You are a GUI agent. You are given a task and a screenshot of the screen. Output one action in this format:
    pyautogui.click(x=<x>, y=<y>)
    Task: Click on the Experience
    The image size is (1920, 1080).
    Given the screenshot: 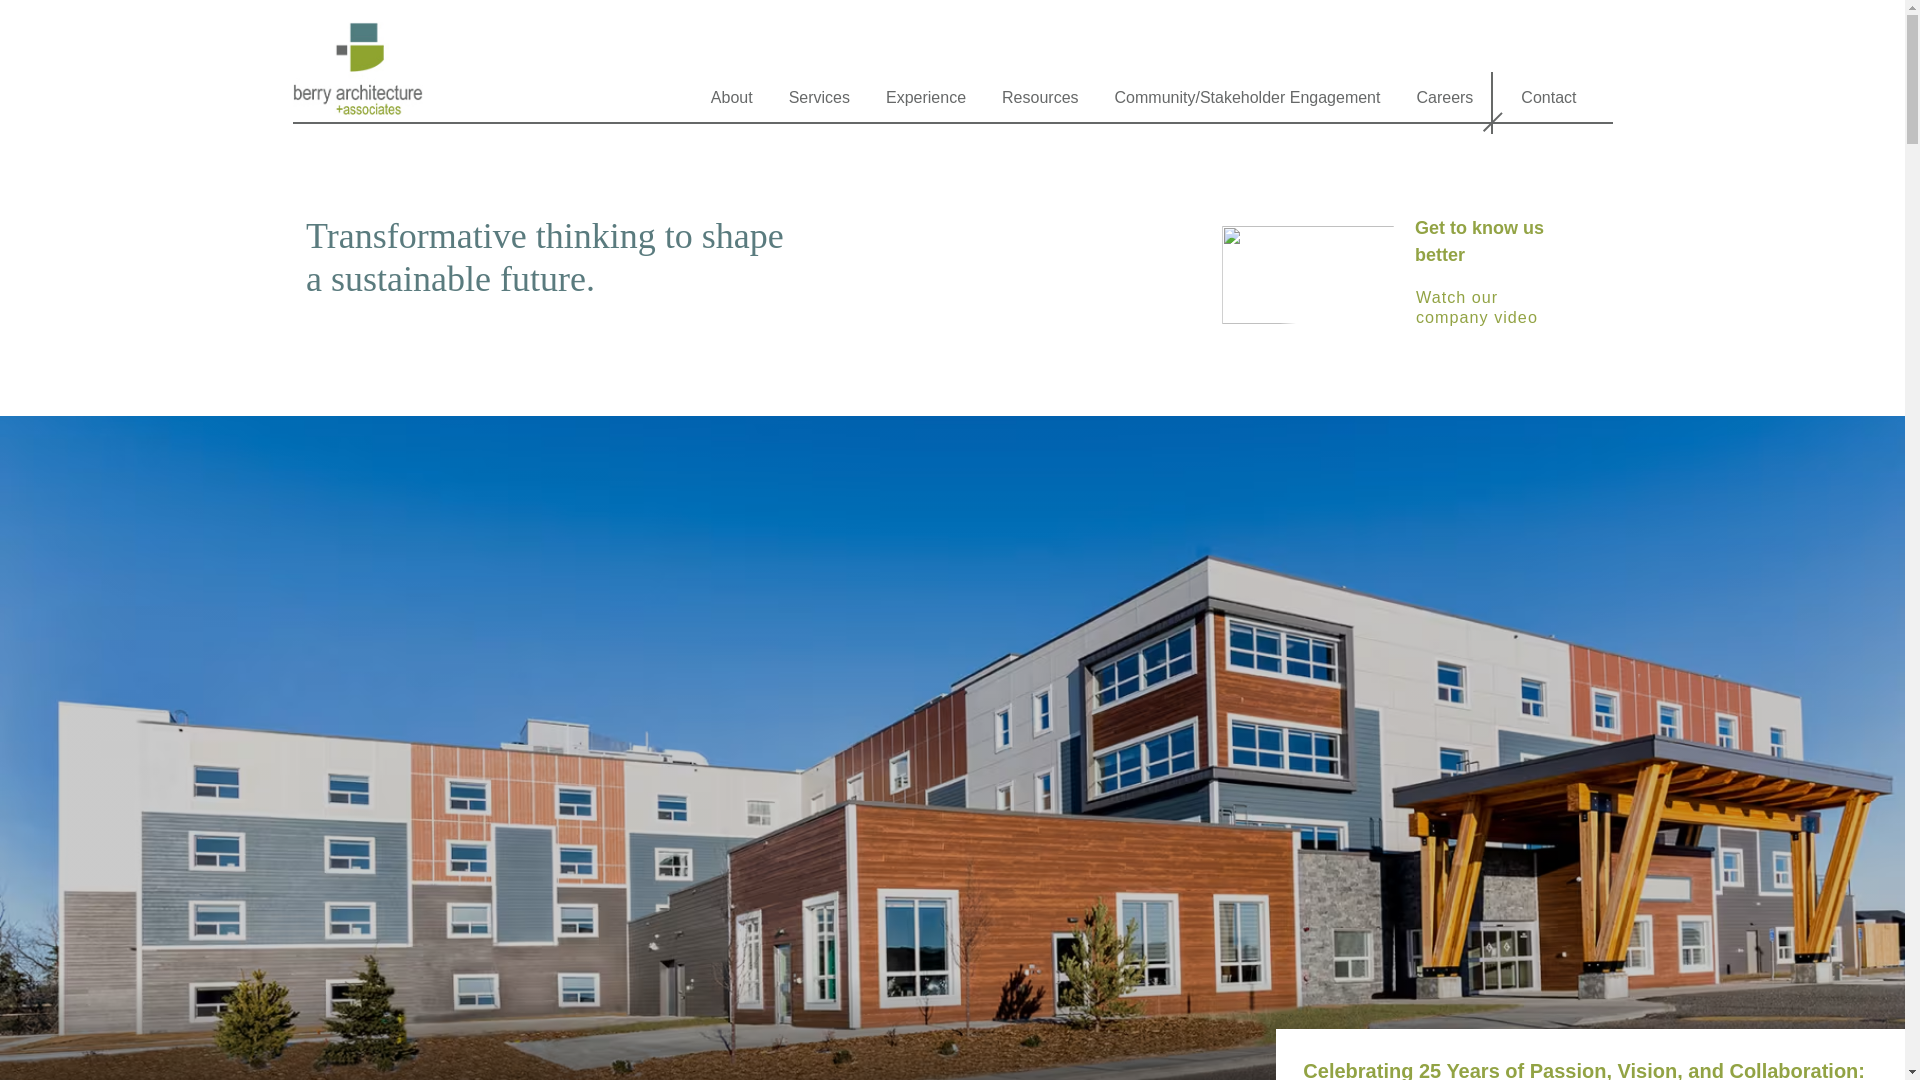 What is the action you would take?
    pyautogui.click(x=926, y=103)
    